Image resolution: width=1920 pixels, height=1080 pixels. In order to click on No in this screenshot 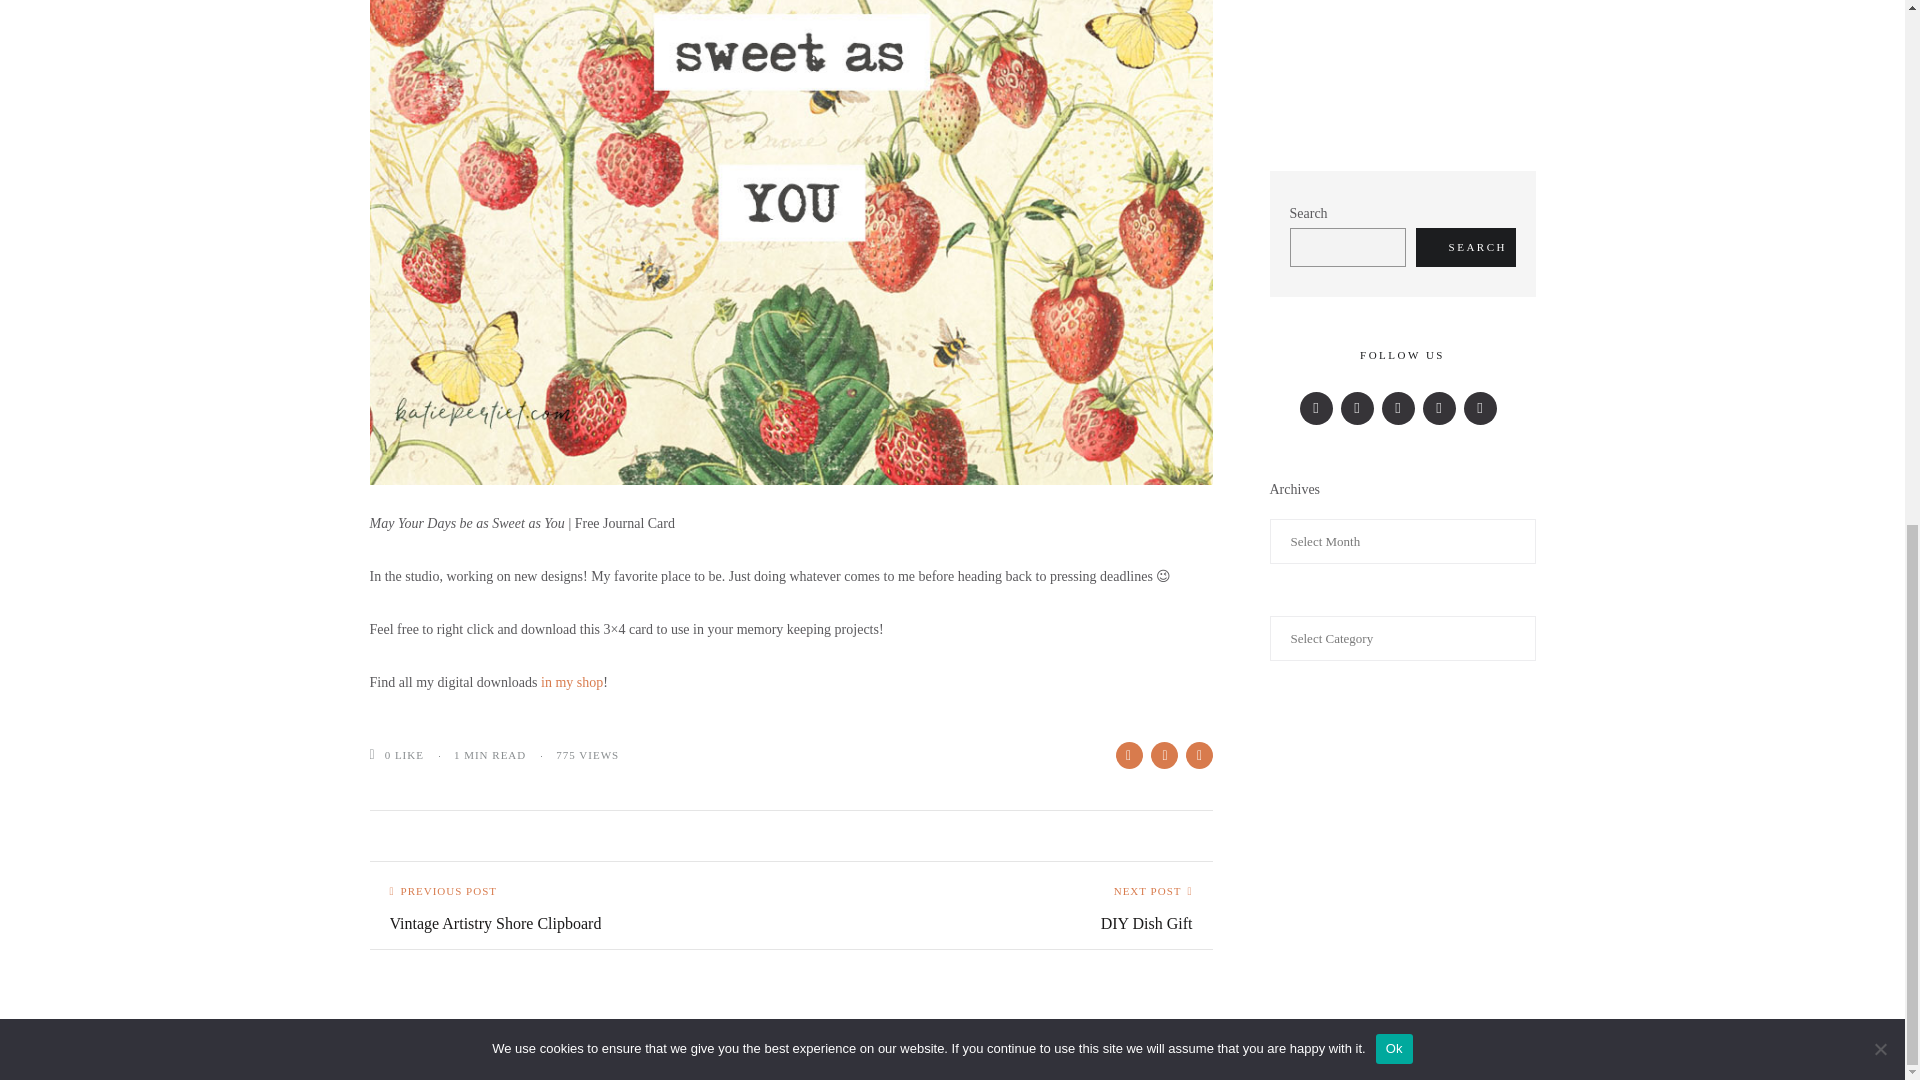, I will do `click(1880, 28)`.